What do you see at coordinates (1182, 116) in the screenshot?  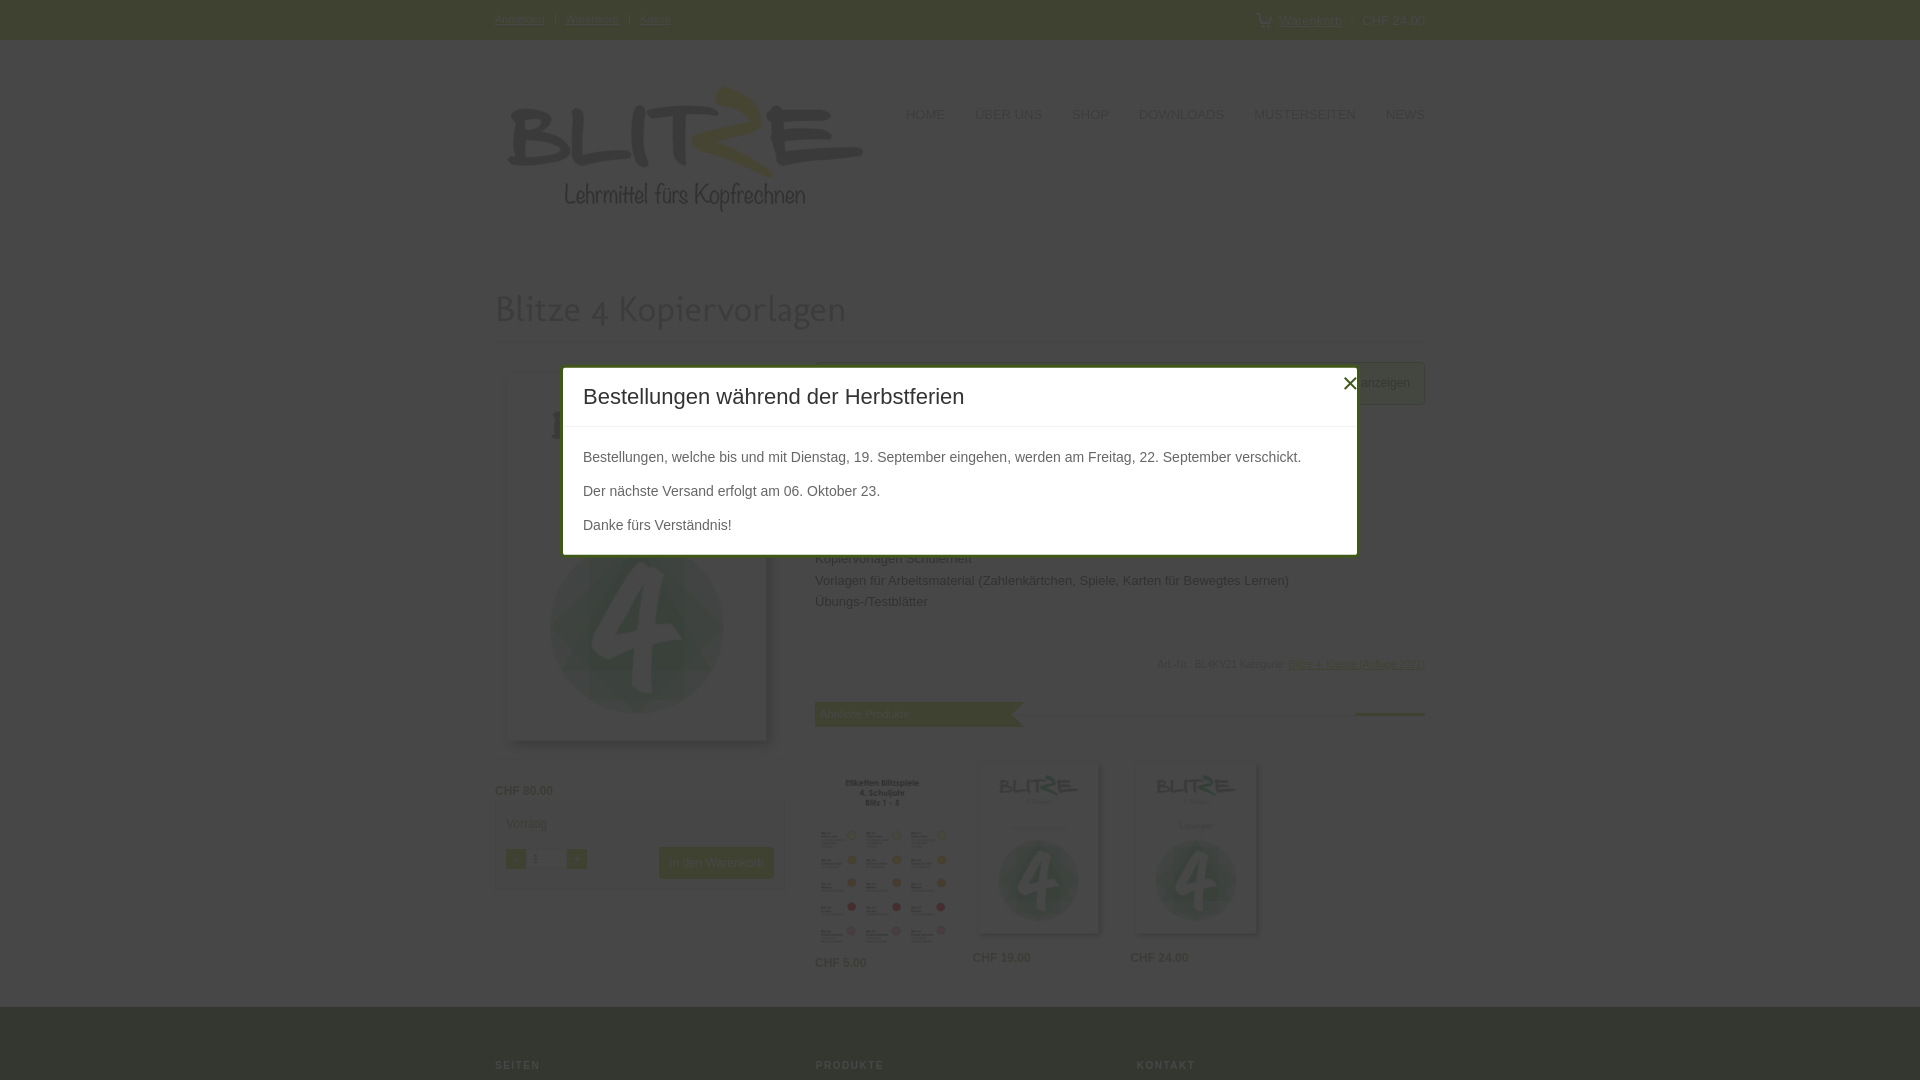 I see `DOWNLOADS` at bounding box center [1182, 116].